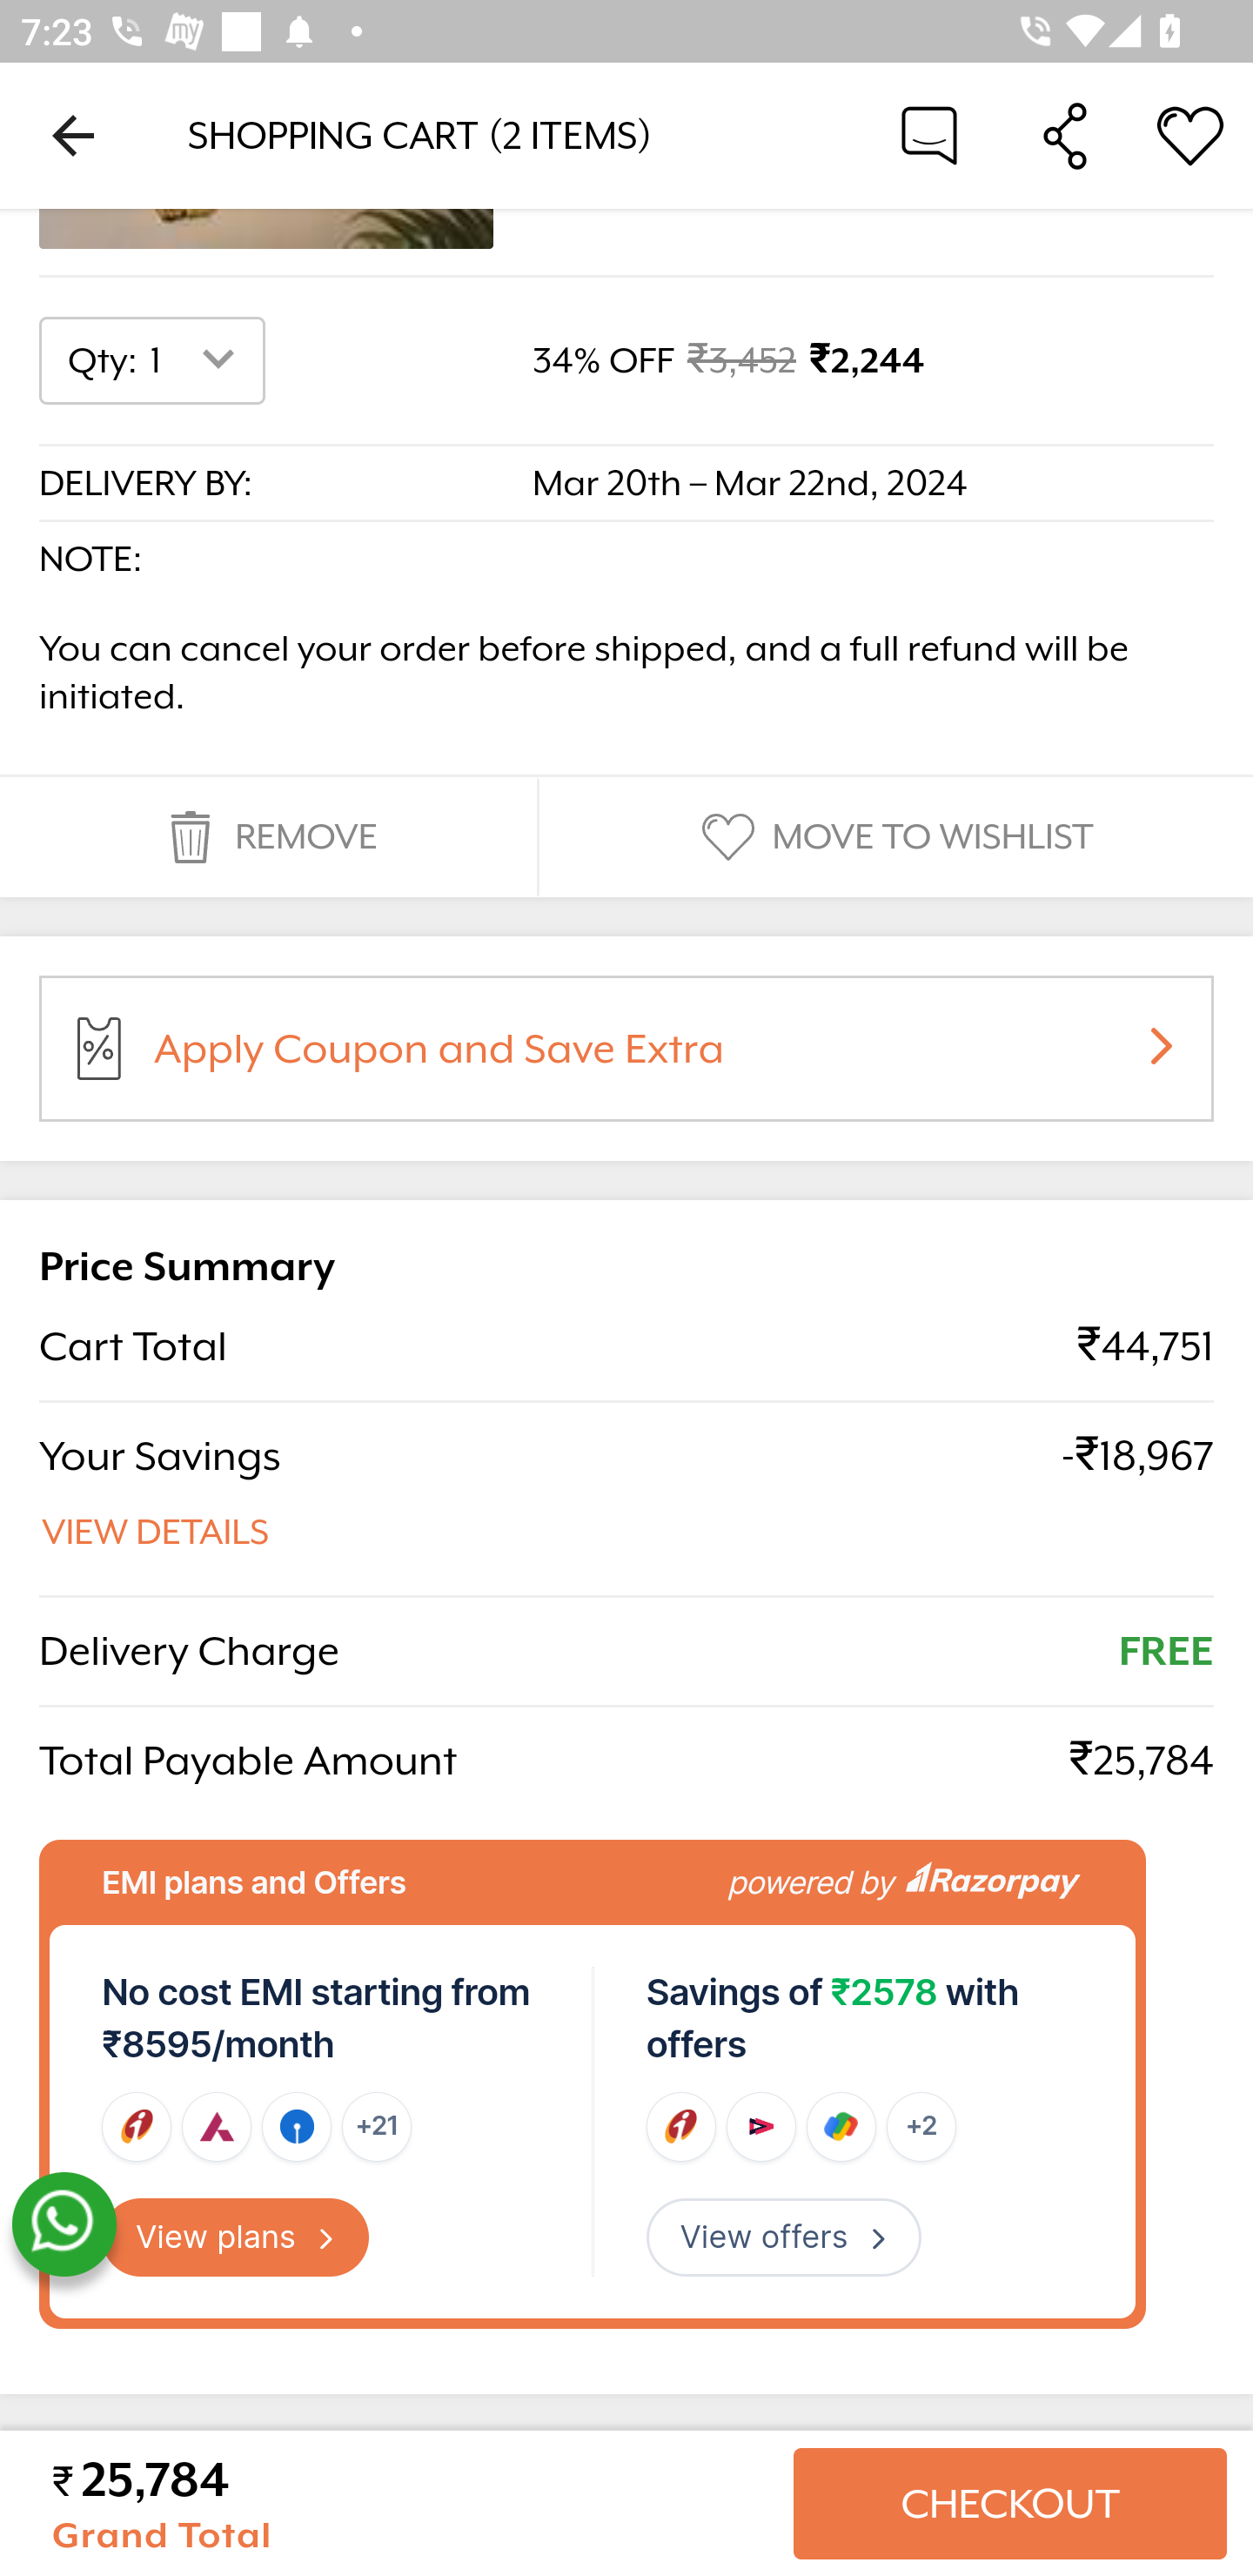 The width and height of the screenshot is (1253, 2576). I want to click on Wishlist, so click(1190, 134).